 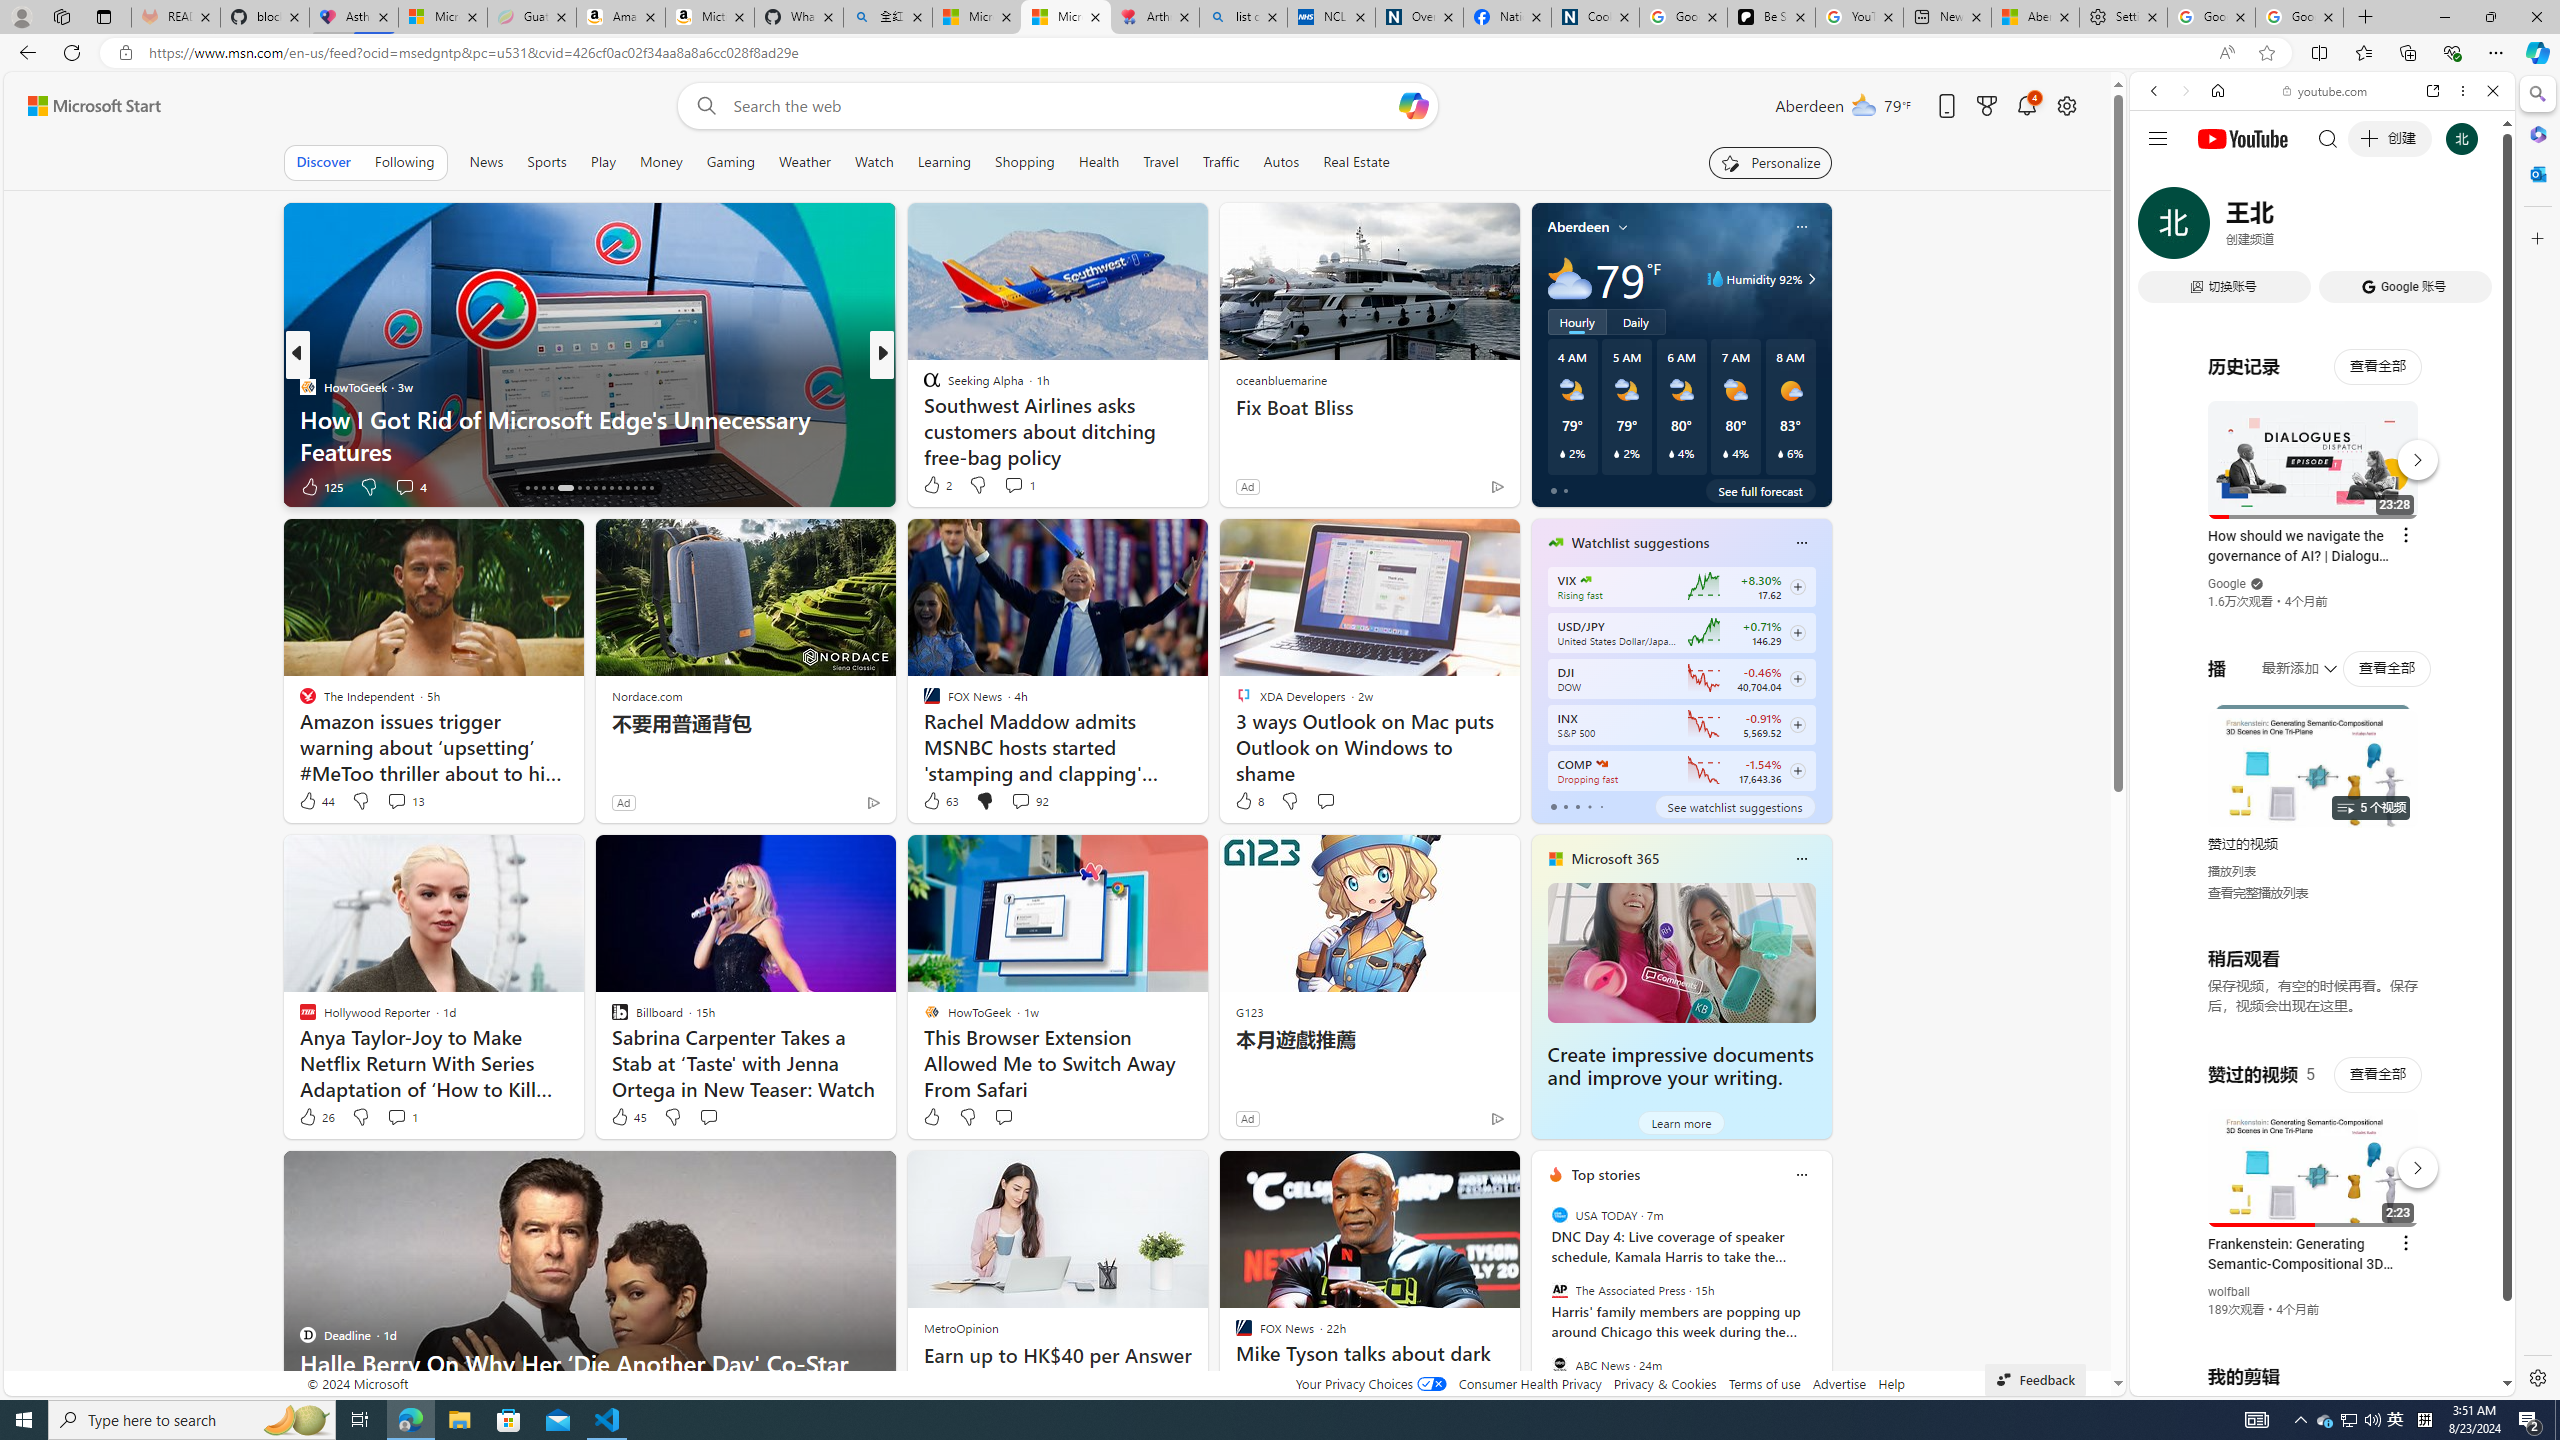 What do you see at coordinates (1014, 486) in the screenshot?
I see `View comments 25 Comment` at bounding box center [1014, 486].